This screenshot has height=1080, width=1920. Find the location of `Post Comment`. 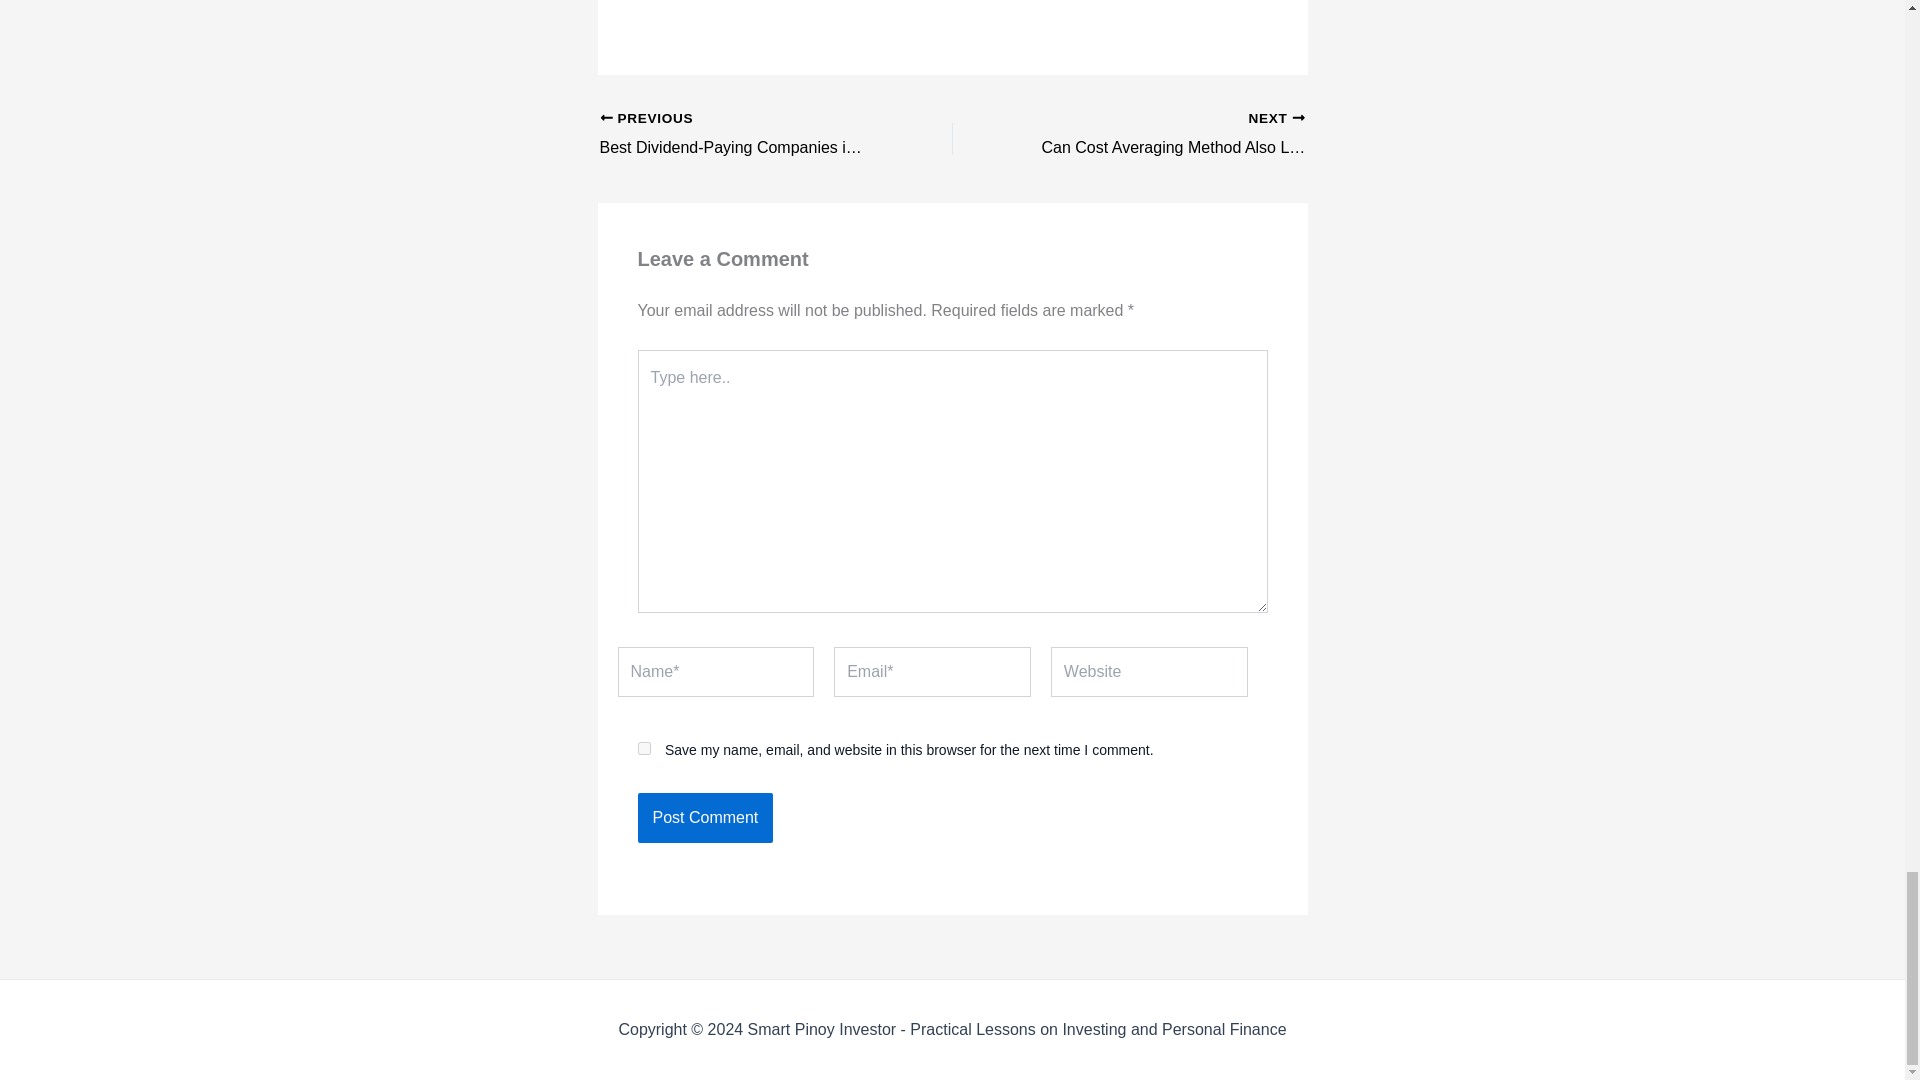

Post Comment is located at coordinates (705, 818).